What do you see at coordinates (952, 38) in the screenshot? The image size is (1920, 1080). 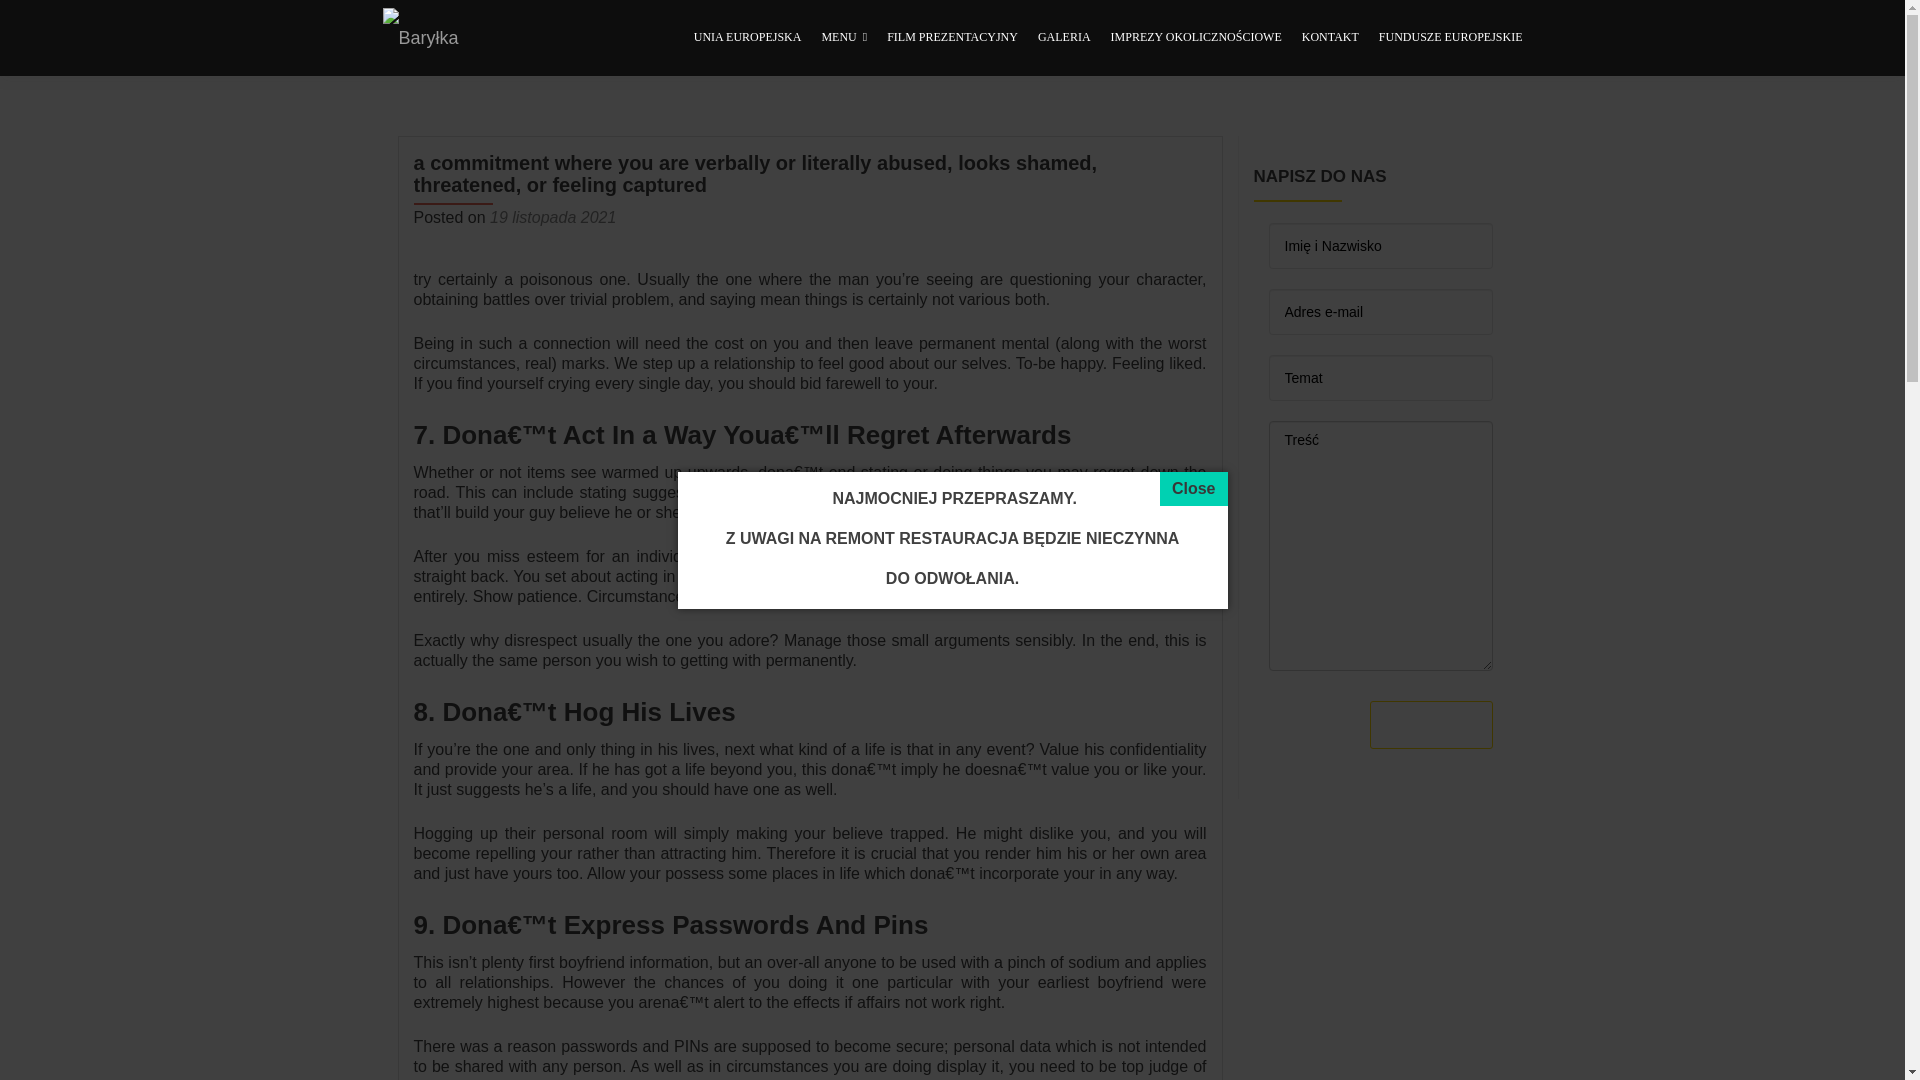 I see `FILM PREZENTACYJNY` at bounding box center [952, 38].